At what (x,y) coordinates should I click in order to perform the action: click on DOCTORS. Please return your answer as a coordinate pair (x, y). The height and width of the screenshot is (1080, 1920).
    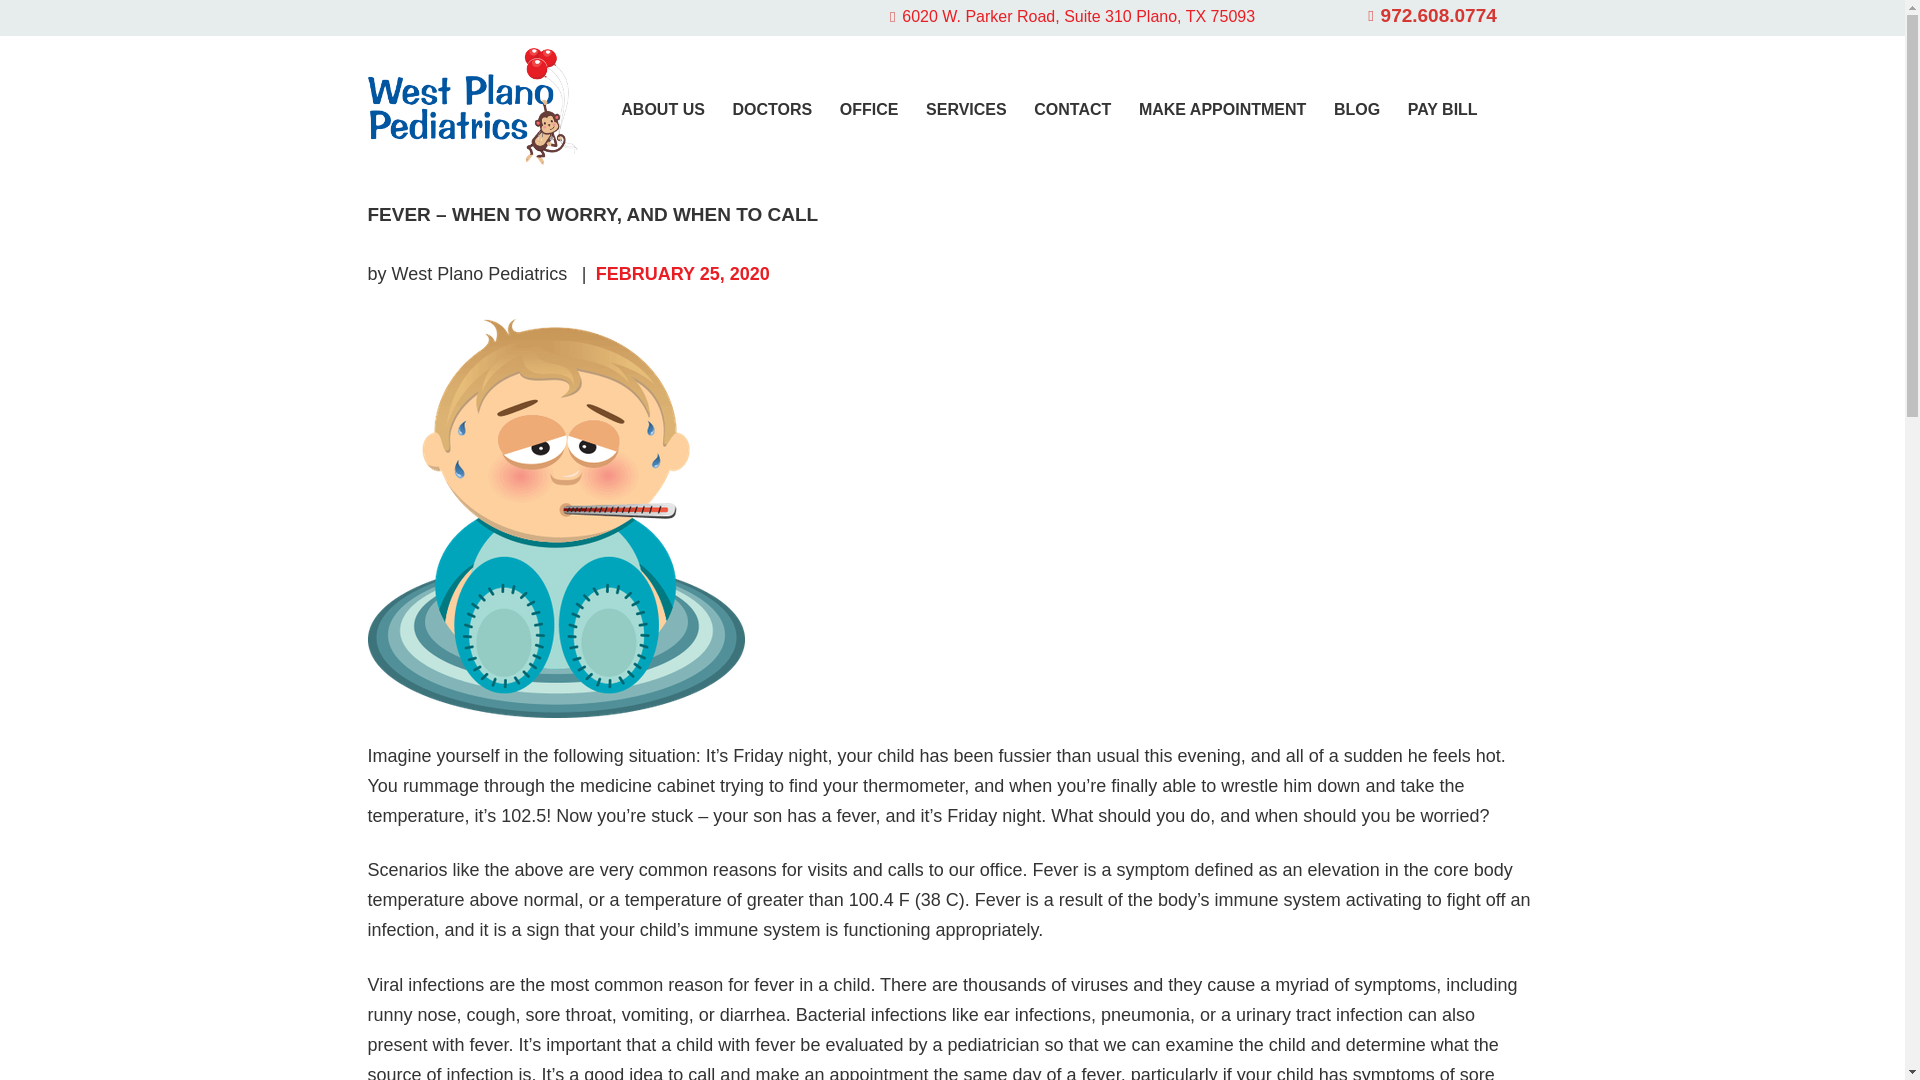
    Looking at the image, I should click on (772, 110).